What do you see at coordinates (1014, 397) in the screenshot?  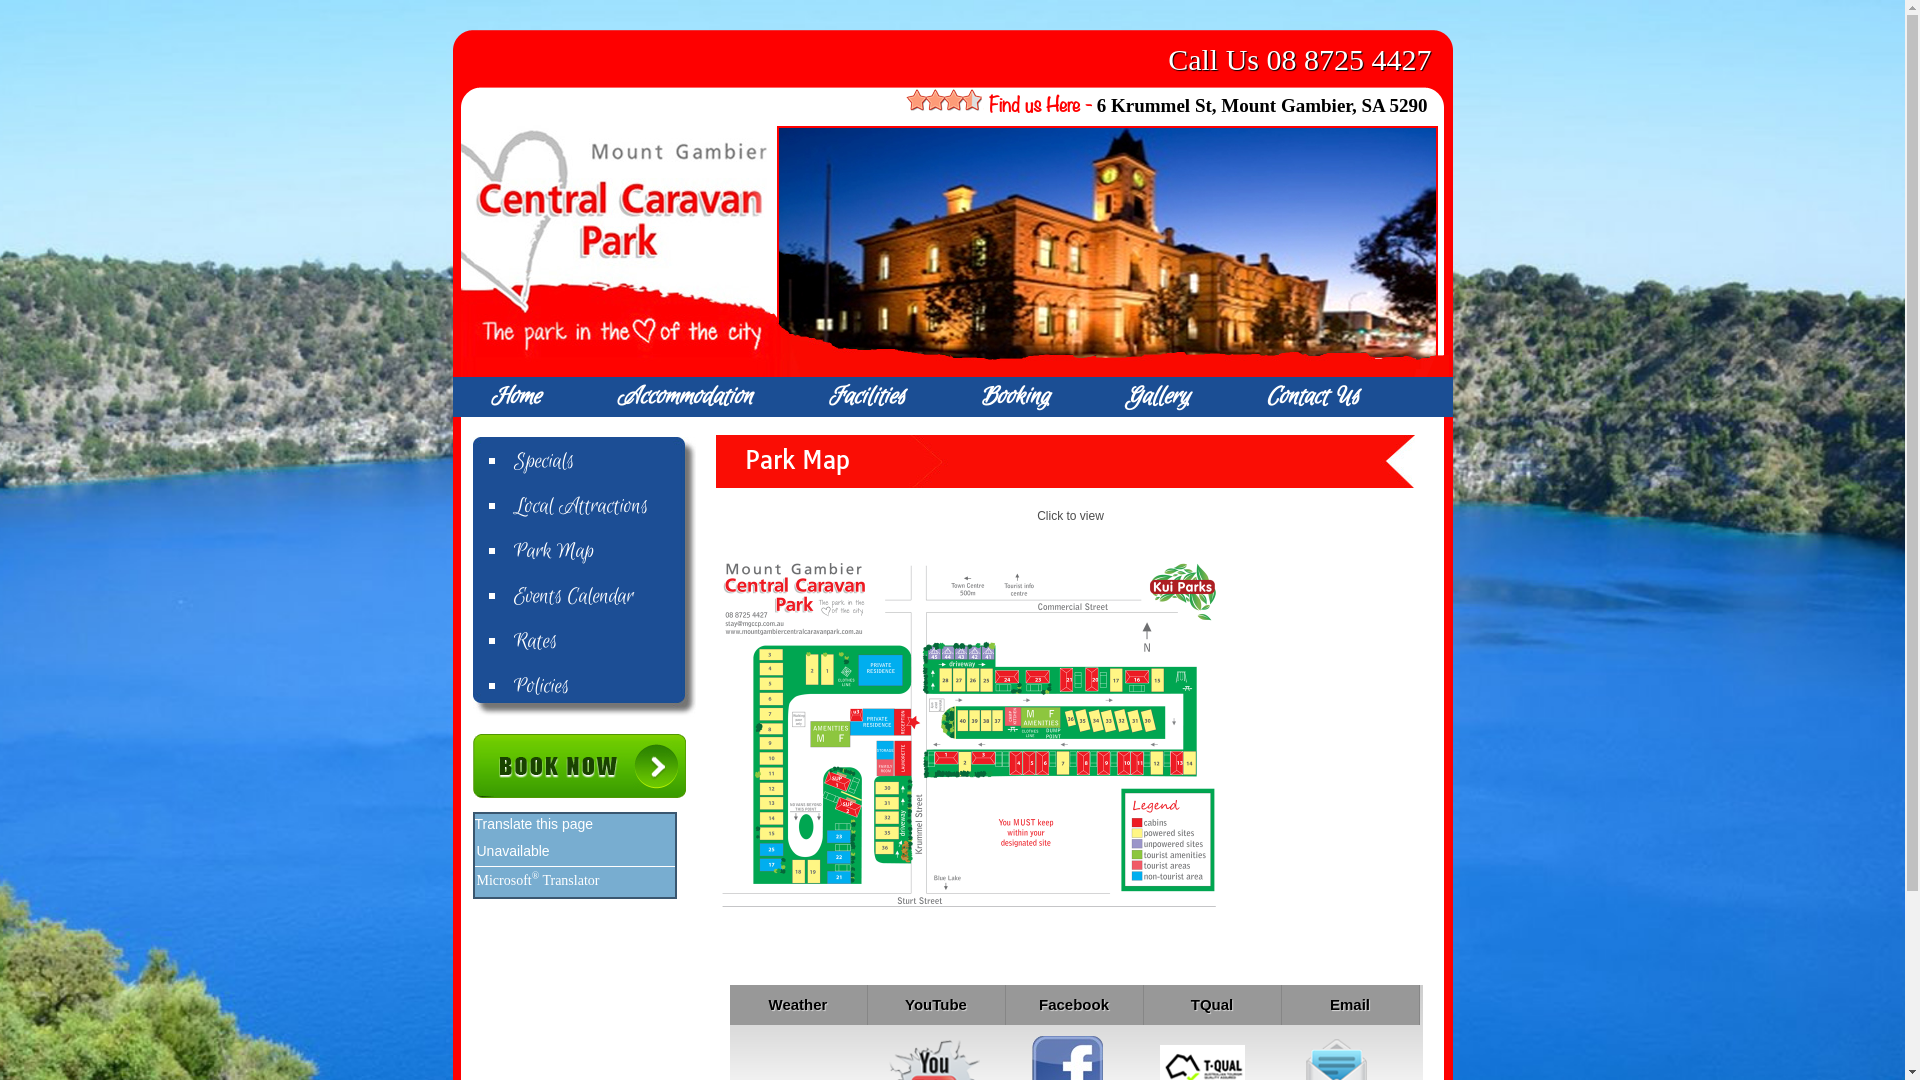 I see `Booking` at bounding box center [1014, 397].